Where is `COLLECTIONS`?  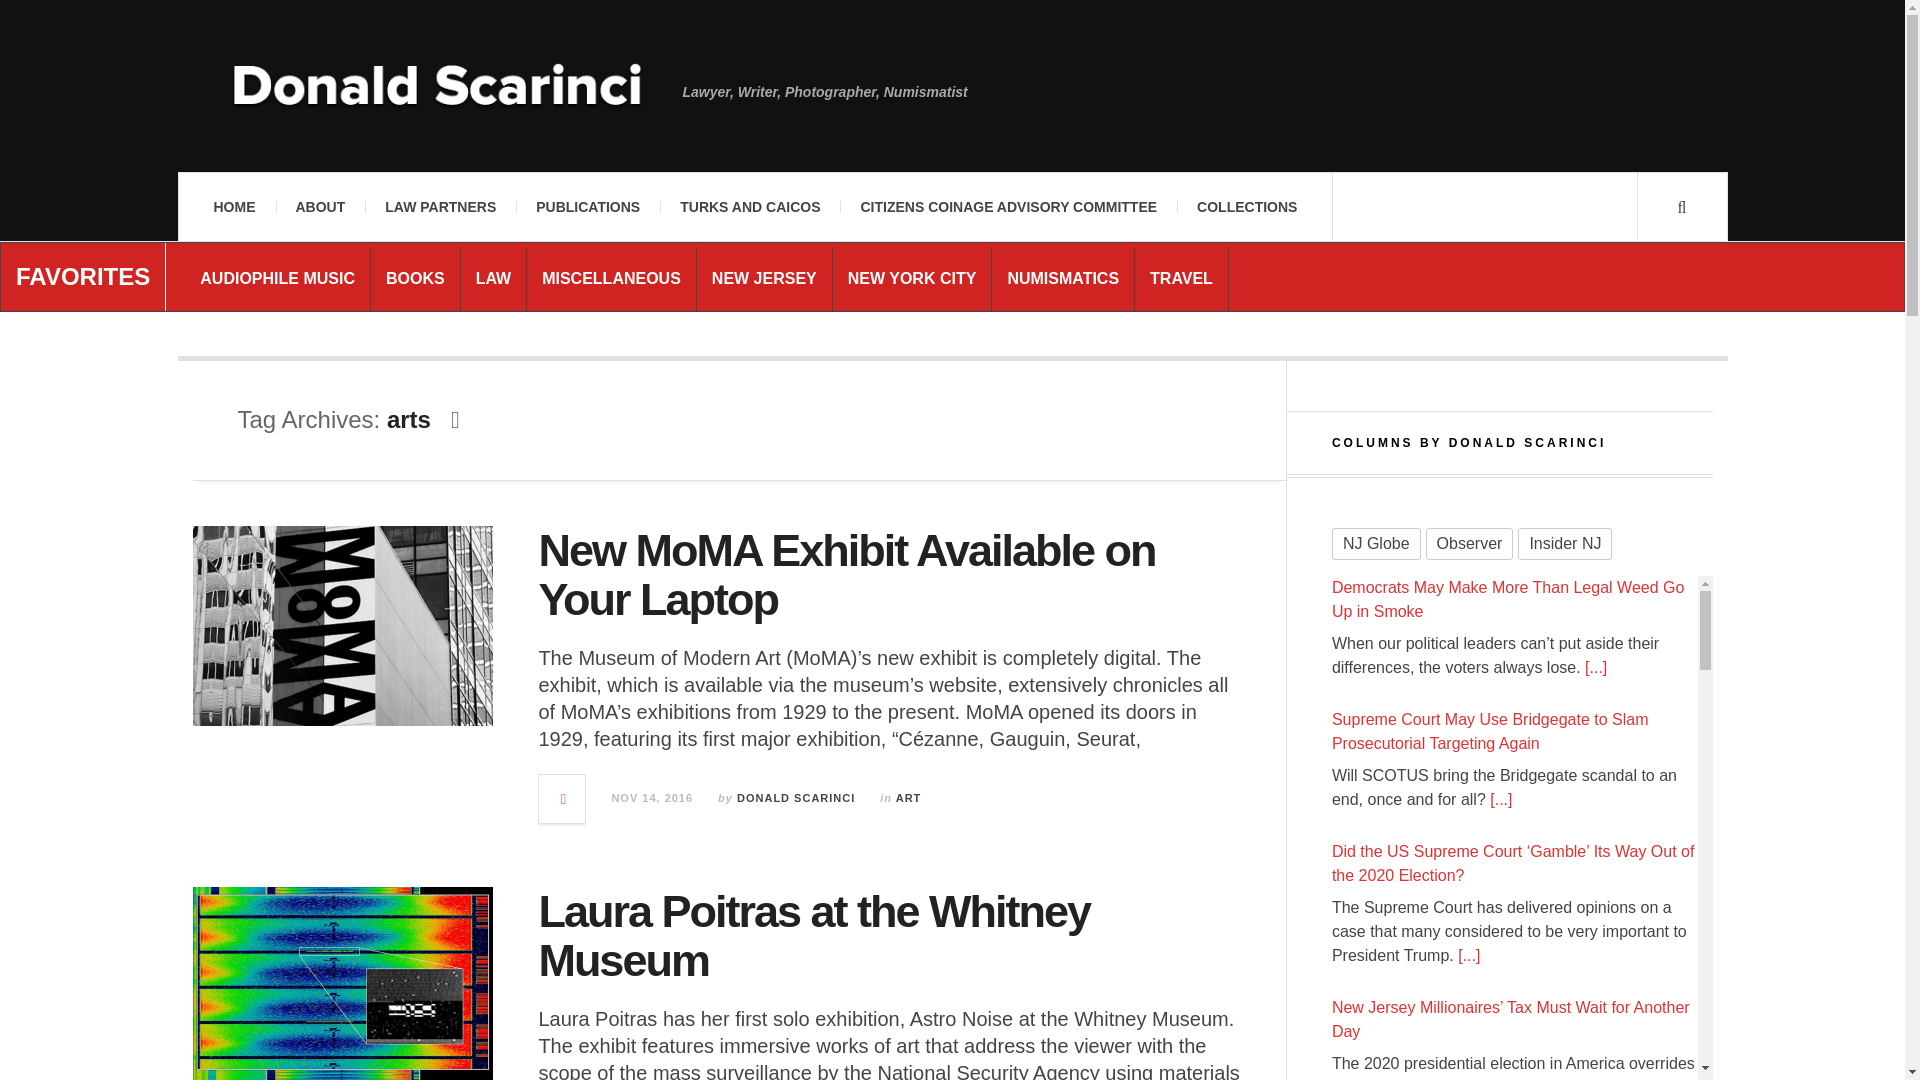
COLLECTIONS is located at coordinates (1246, 206).